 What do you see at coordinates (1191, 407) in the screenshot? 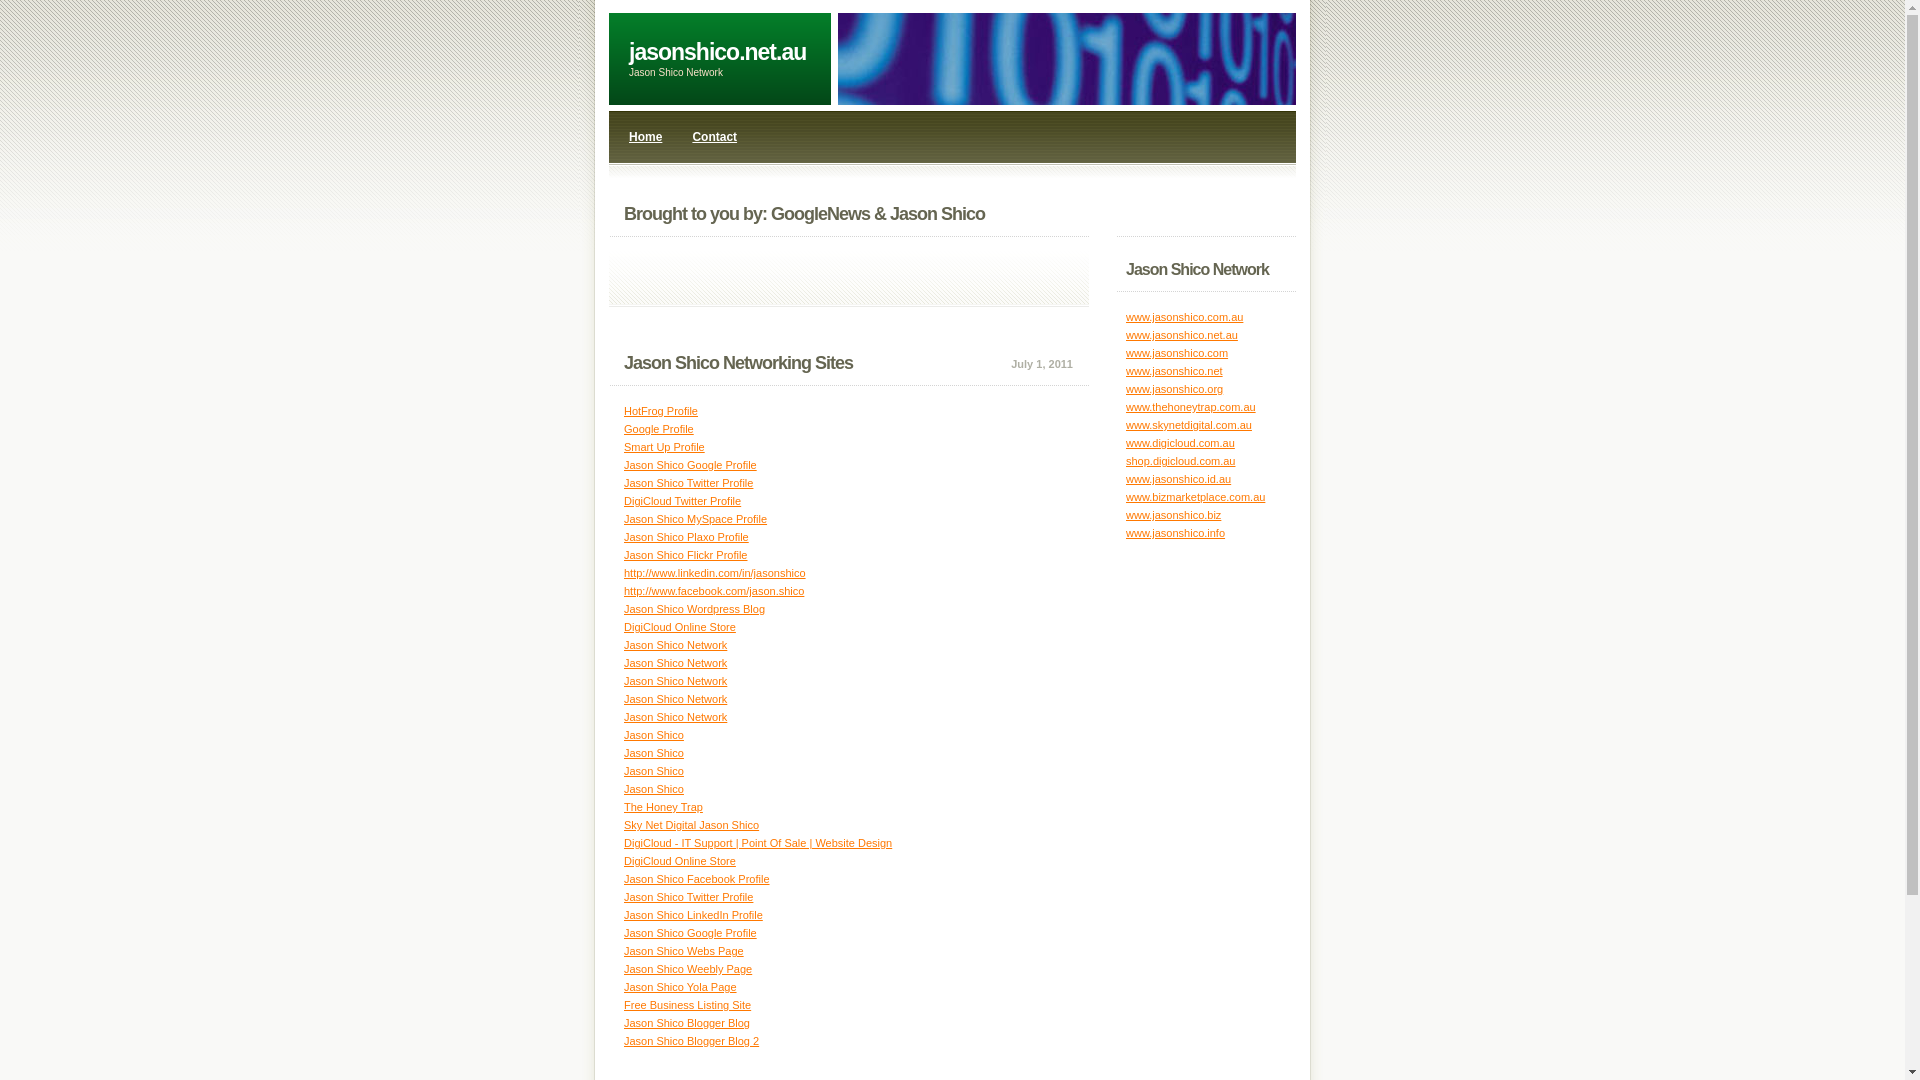
I see `www.thehoneytrap.com.au` at bounding box center [1191, 407].